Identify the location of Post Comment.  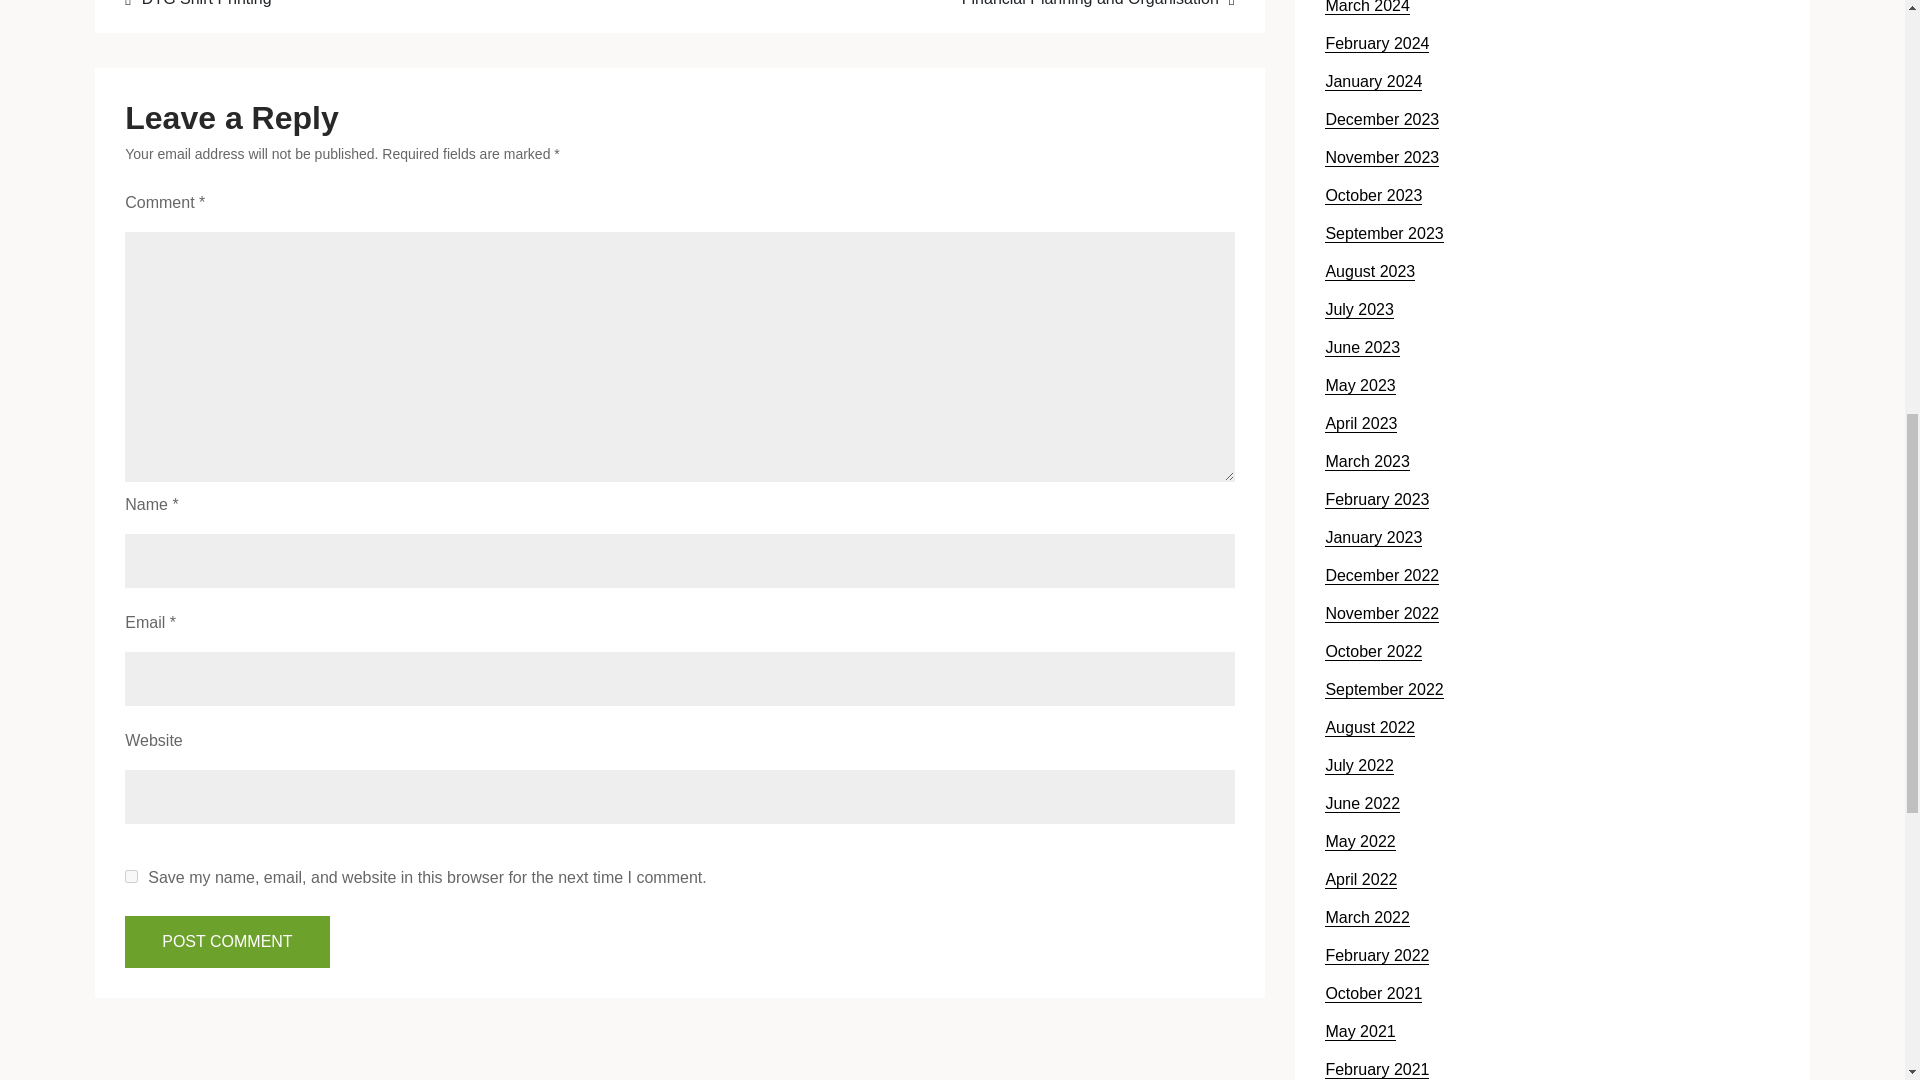
(226, 941).